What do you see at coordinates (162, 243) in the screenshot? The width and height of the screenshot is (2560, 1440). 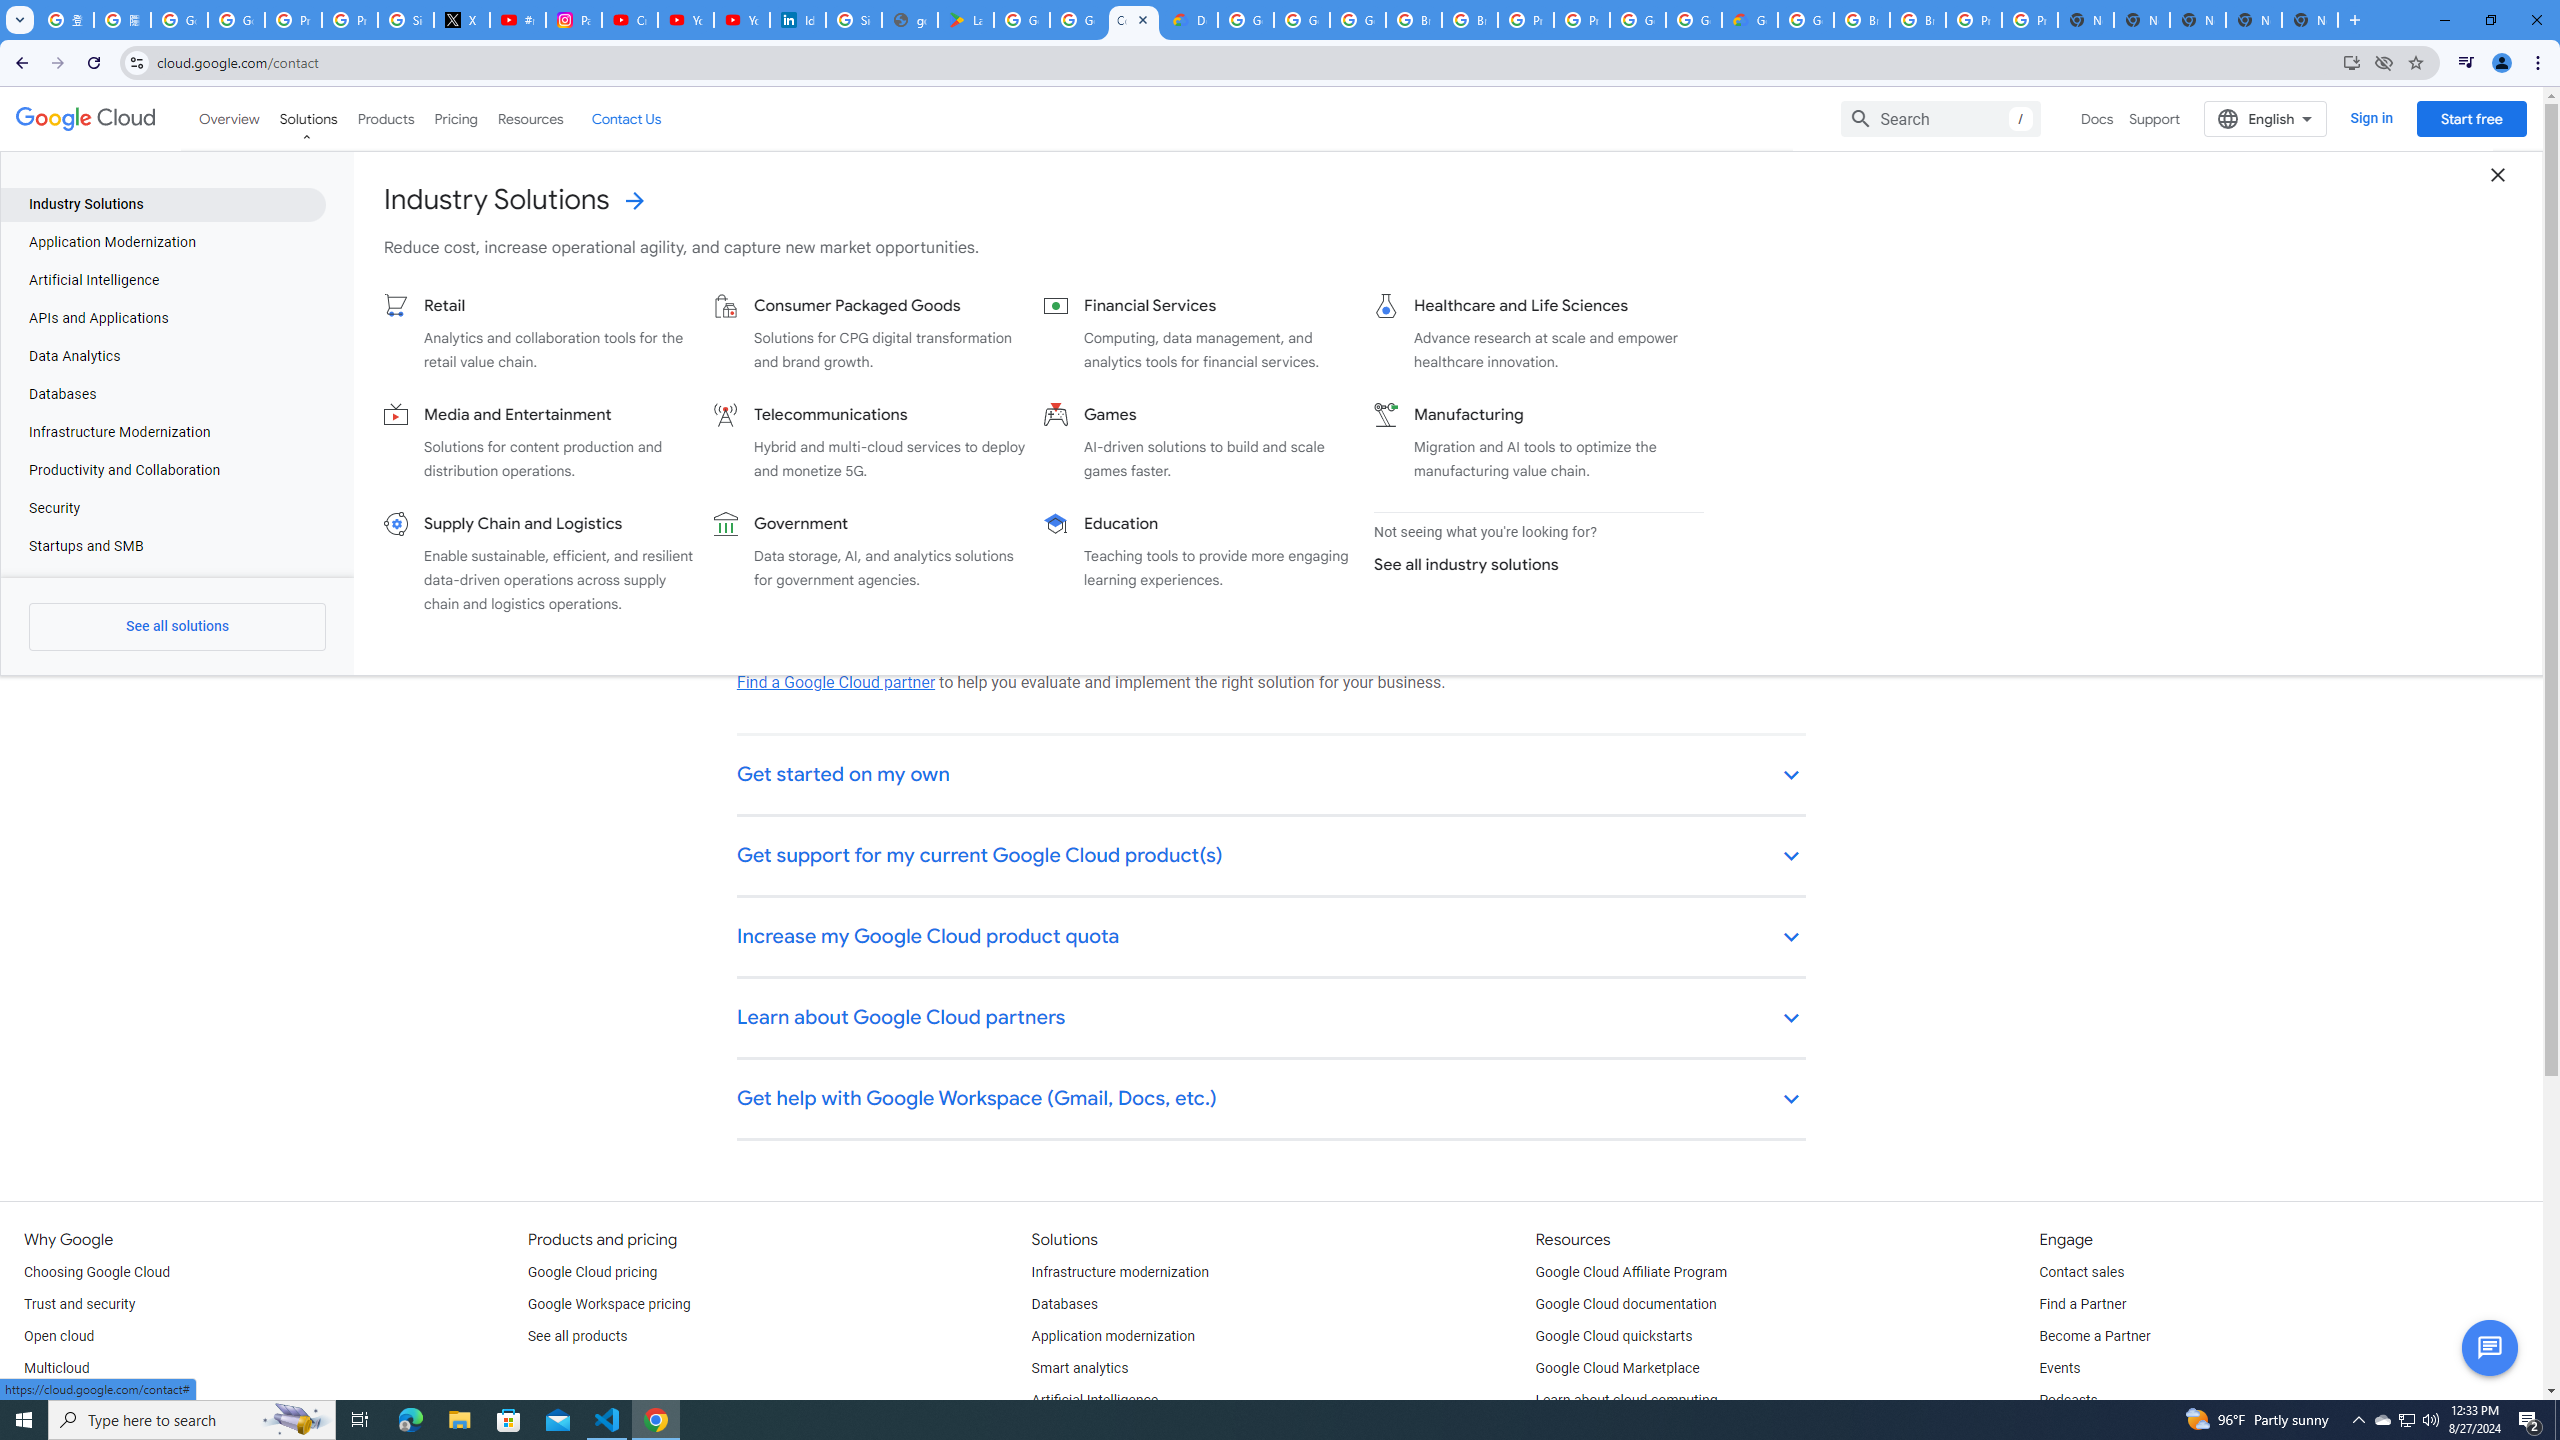 I see `Application Modernization` at bounding box center [162, 243].